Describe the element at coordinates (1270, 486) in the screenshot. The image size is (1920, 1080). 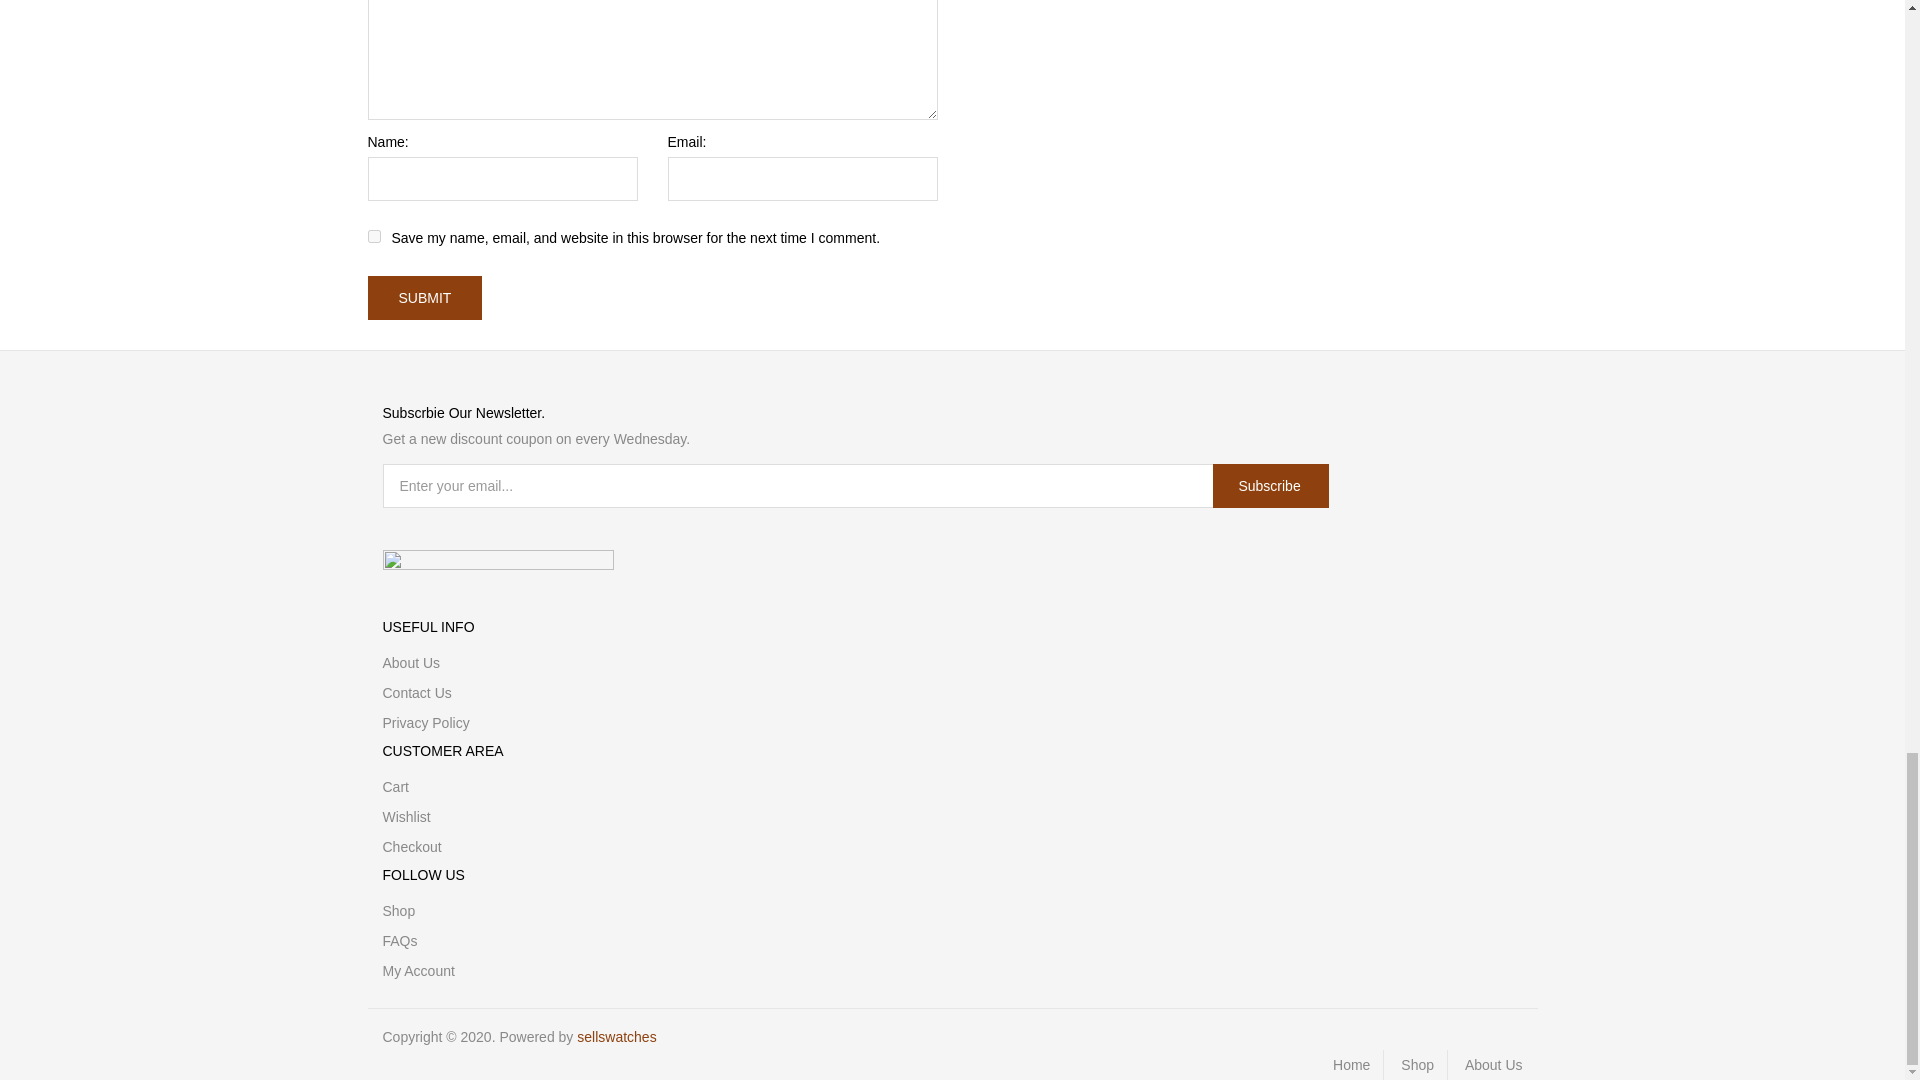
I see `subscribe` at that location.